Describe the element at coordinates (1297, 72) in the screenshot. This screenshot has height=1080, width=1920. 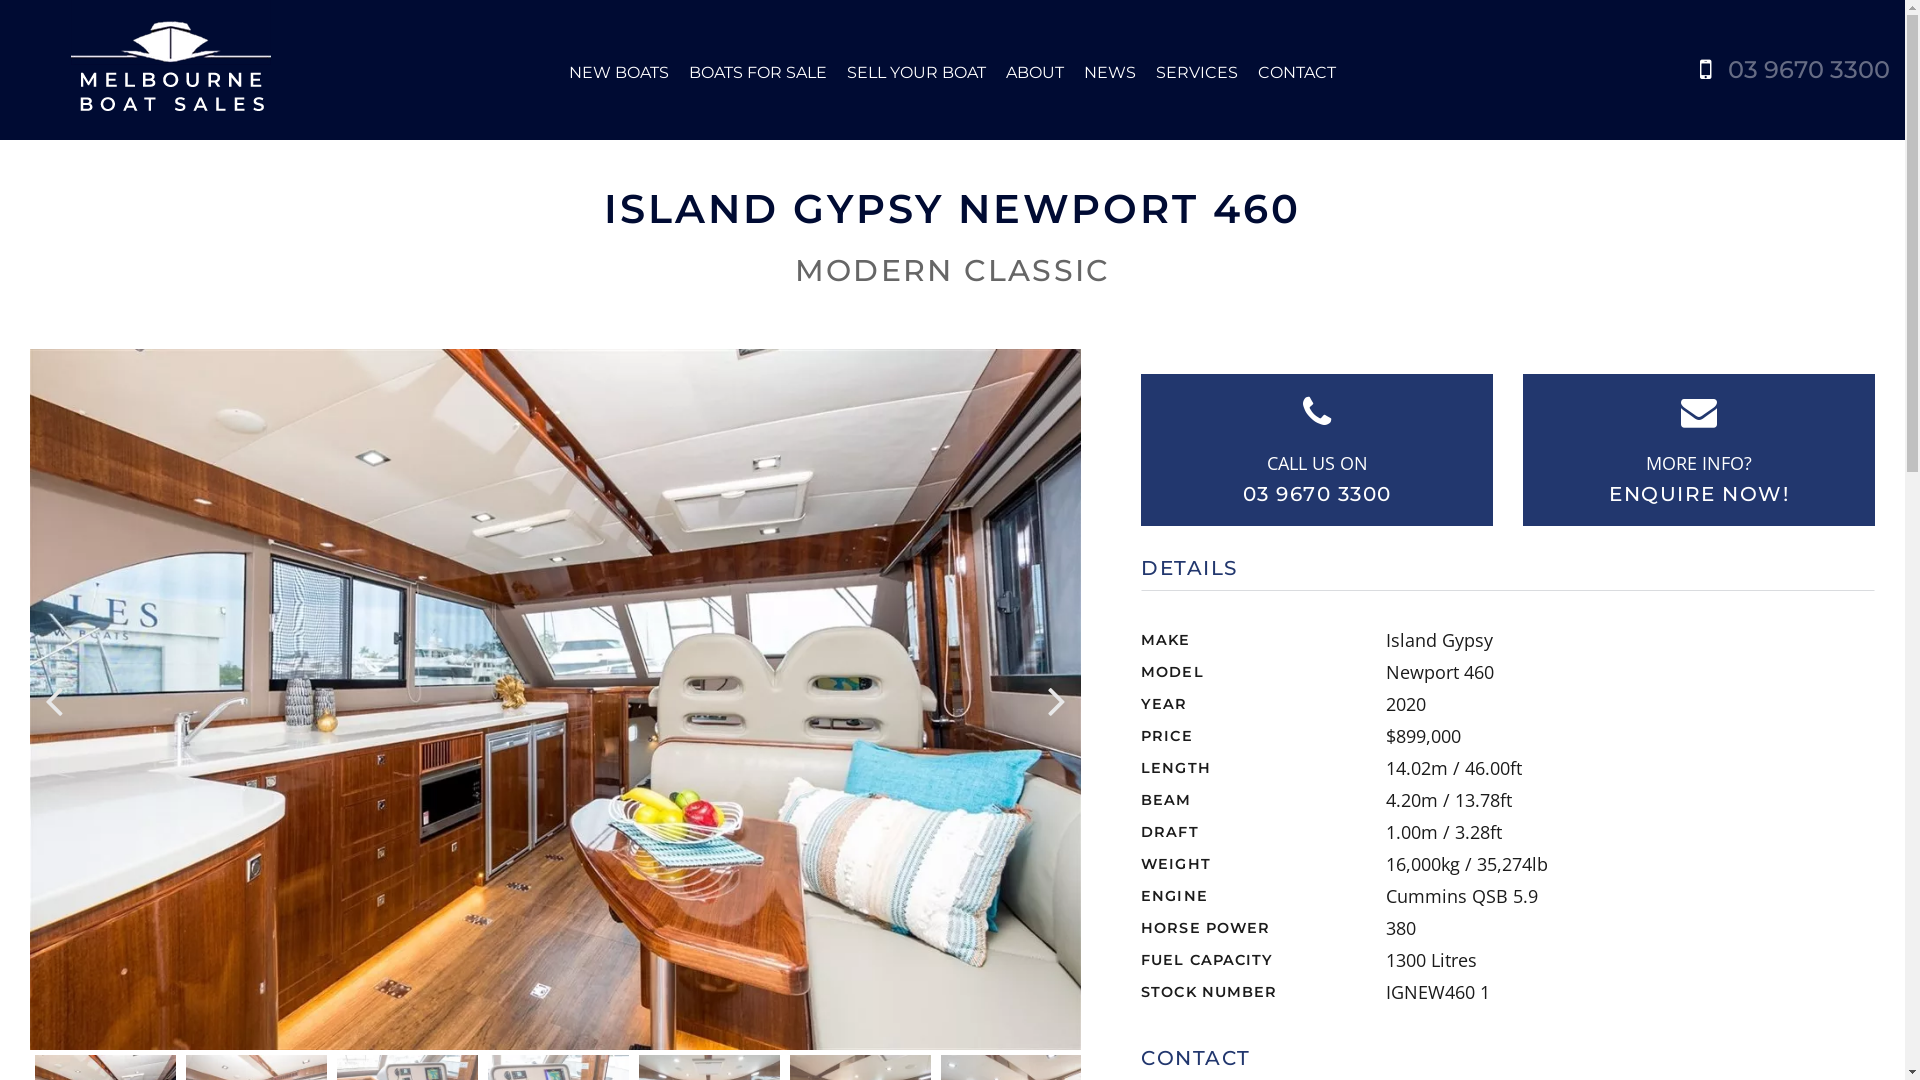
I see `CONTACT` at that location.